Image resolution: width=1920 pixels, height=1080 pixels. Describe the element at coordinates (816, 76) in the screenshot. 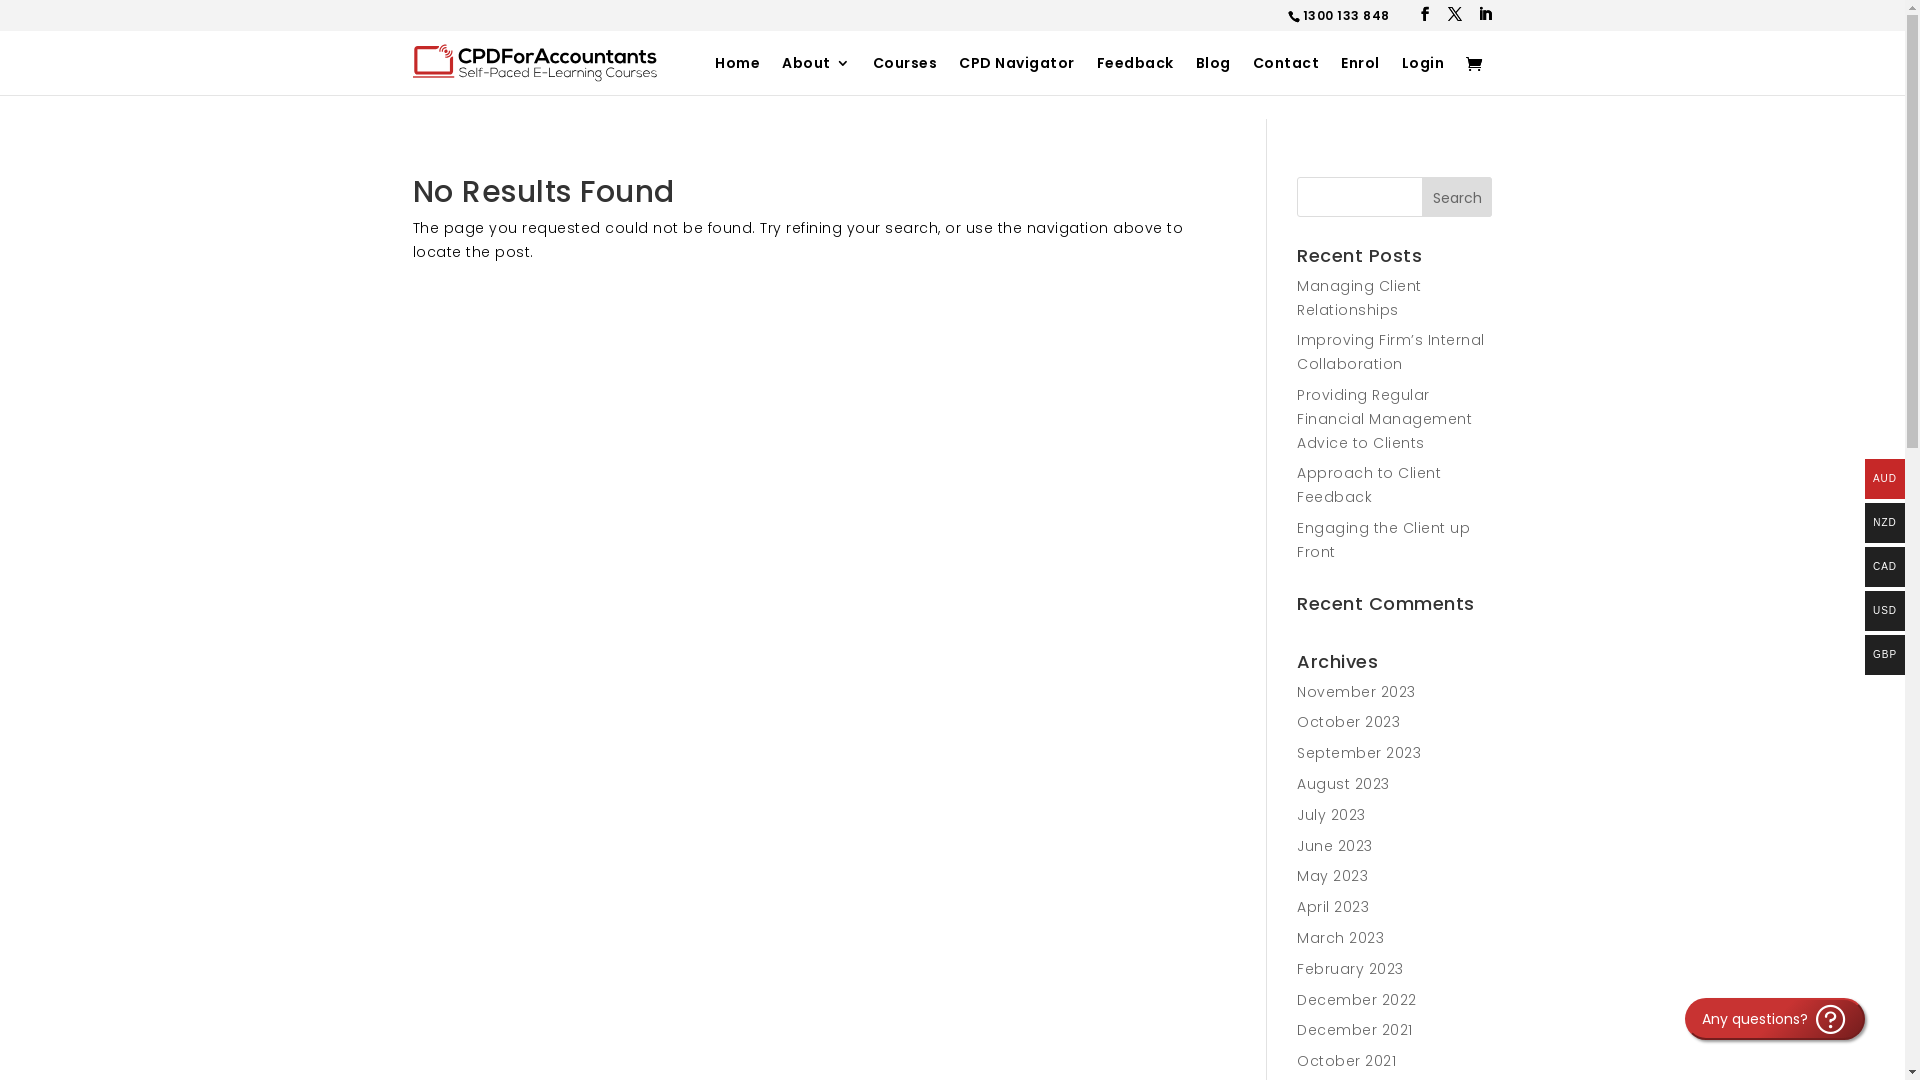

I see `About` at that location.